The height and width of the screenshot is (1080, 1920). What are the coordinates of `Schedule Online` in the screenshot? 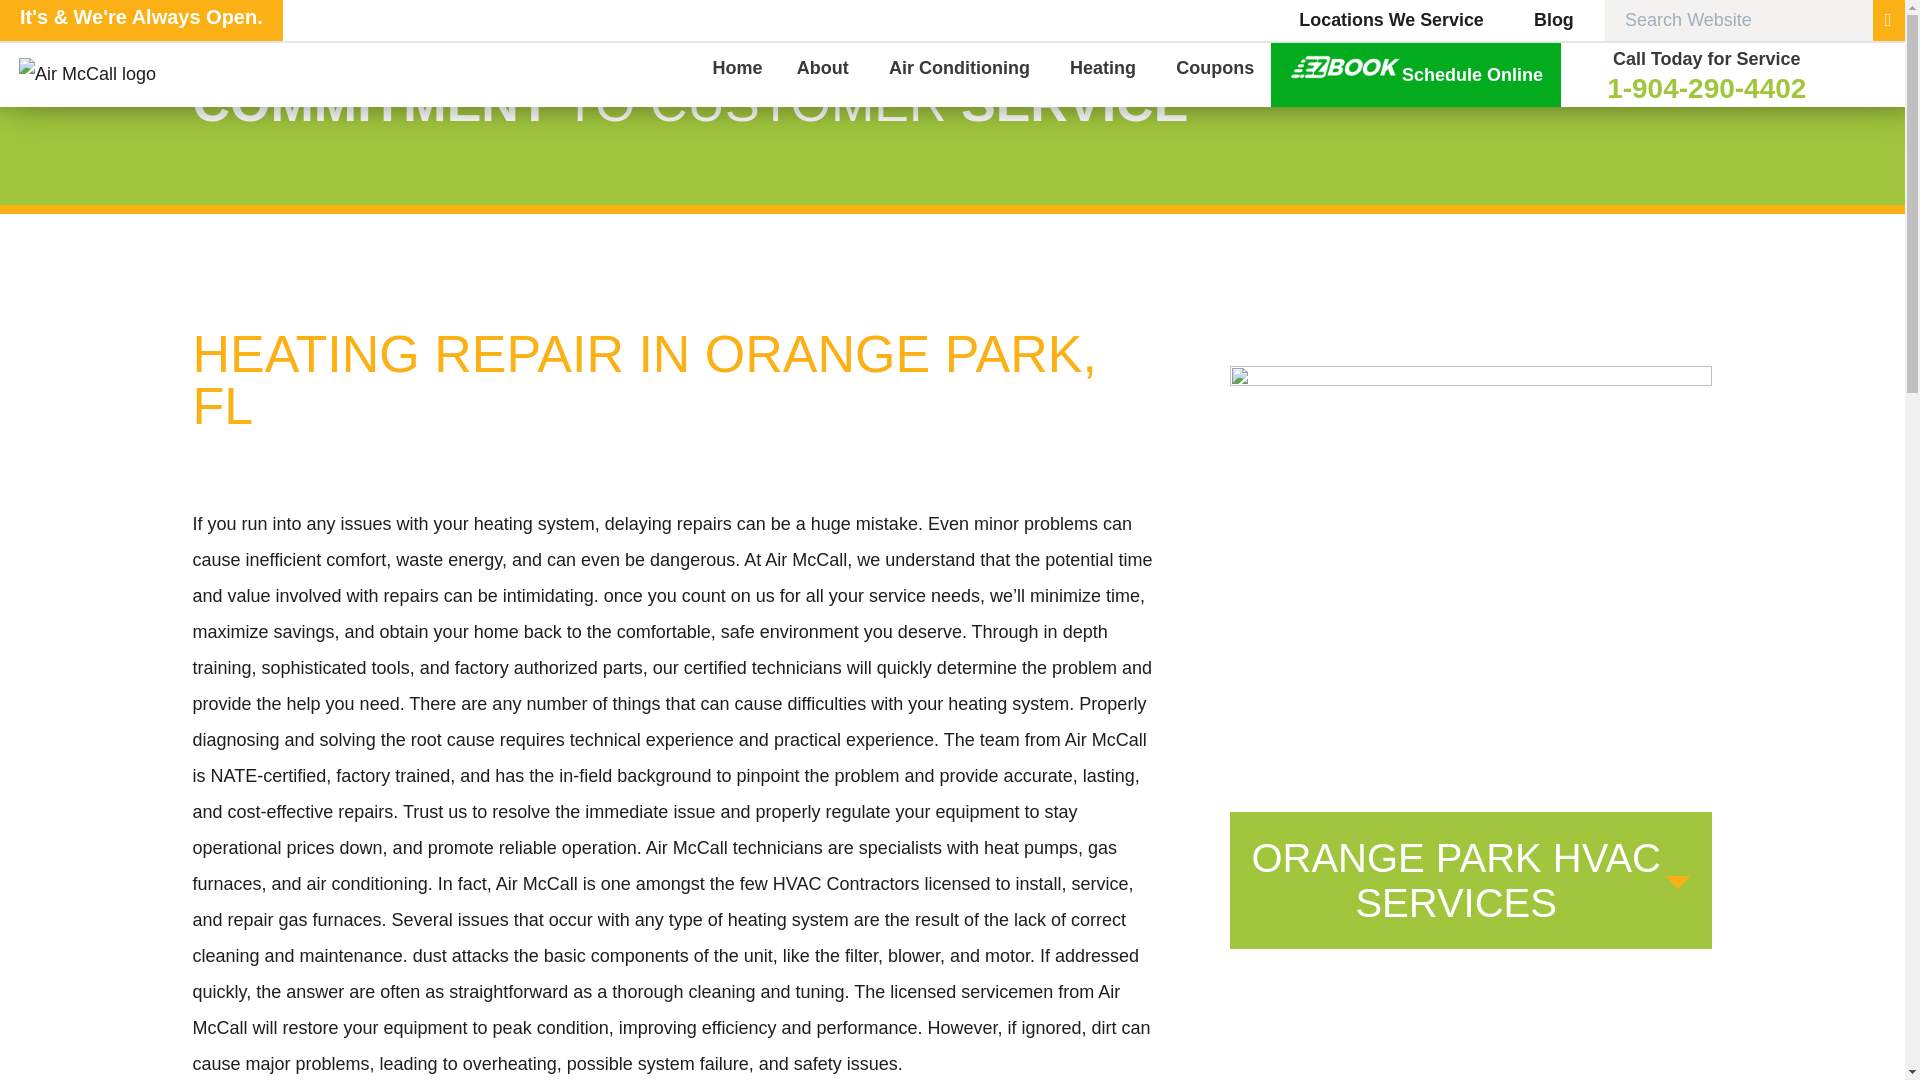 It's located at (1416, 74).